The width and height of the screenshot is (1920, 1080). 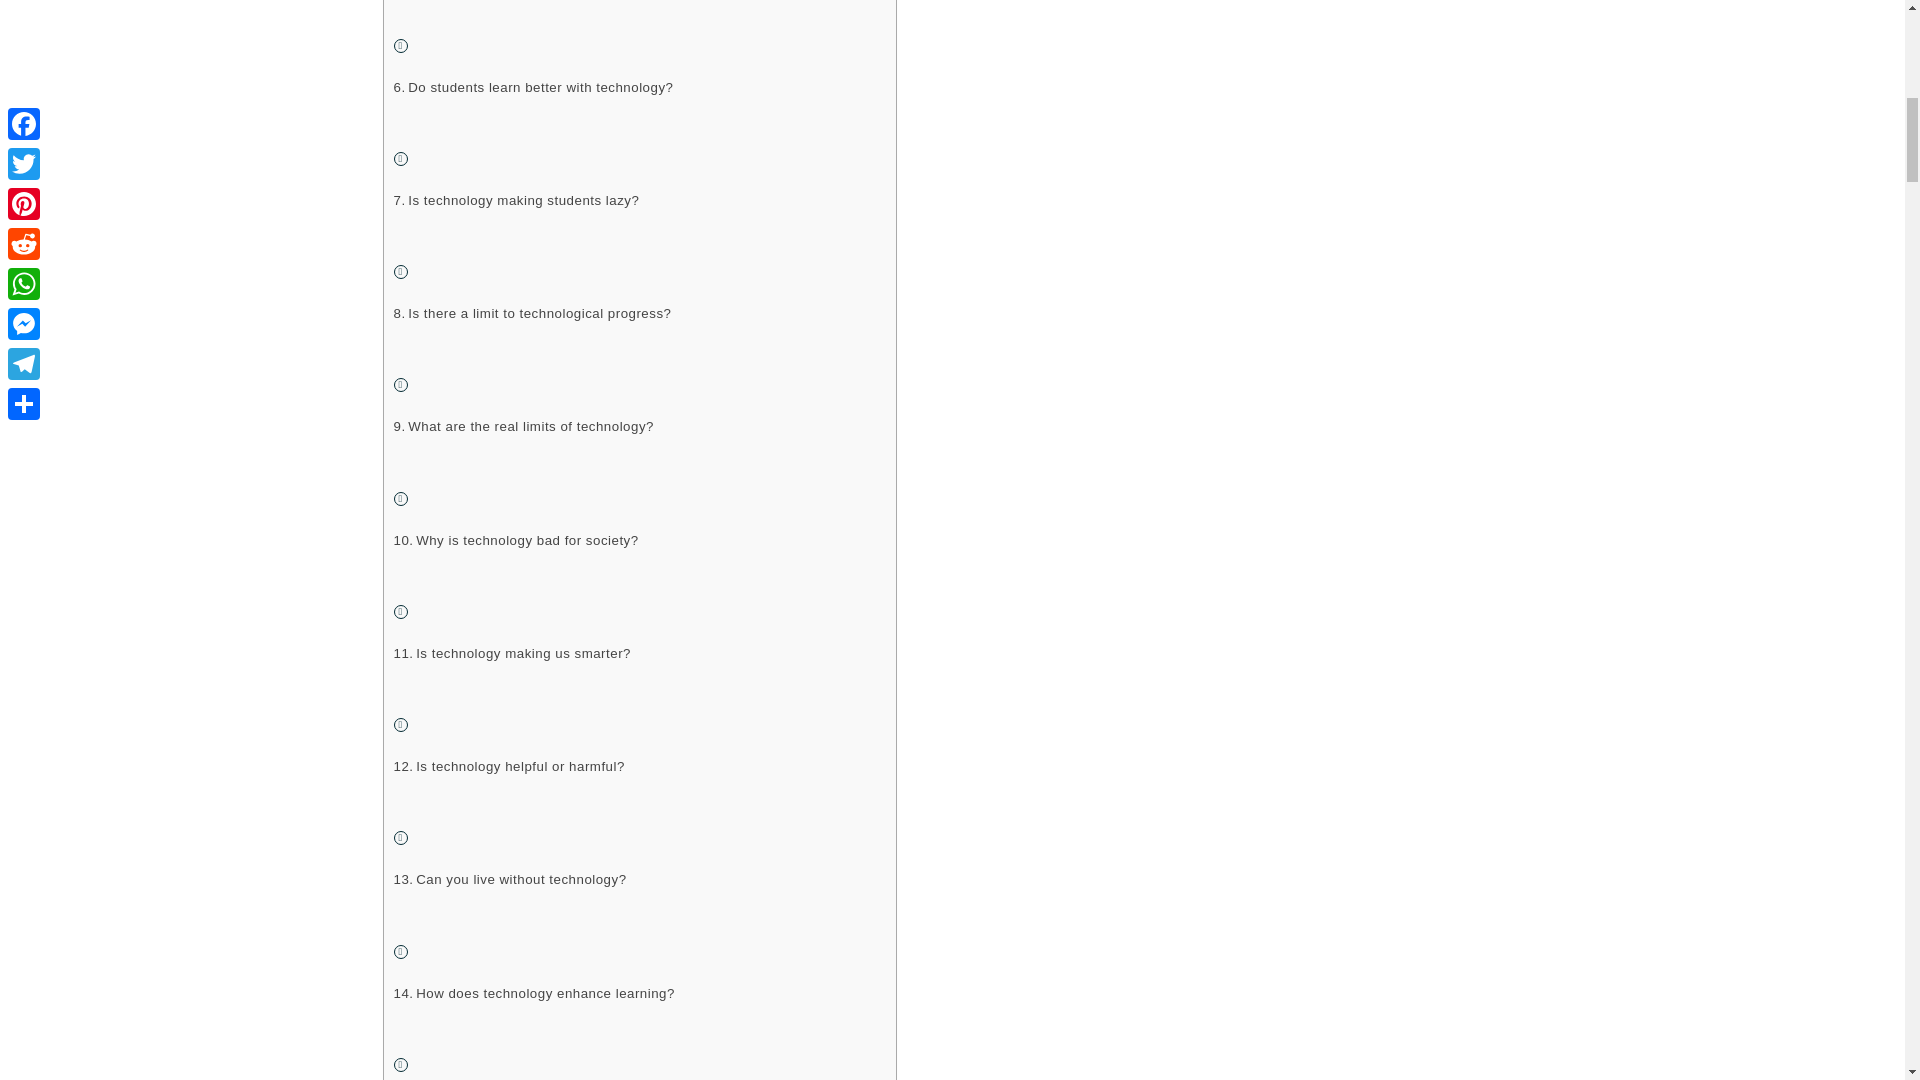 What do you see at coordinates (534, 993) in the screenshot?
I see `How does technology enhance learning?` at bounding box center [534, 993].